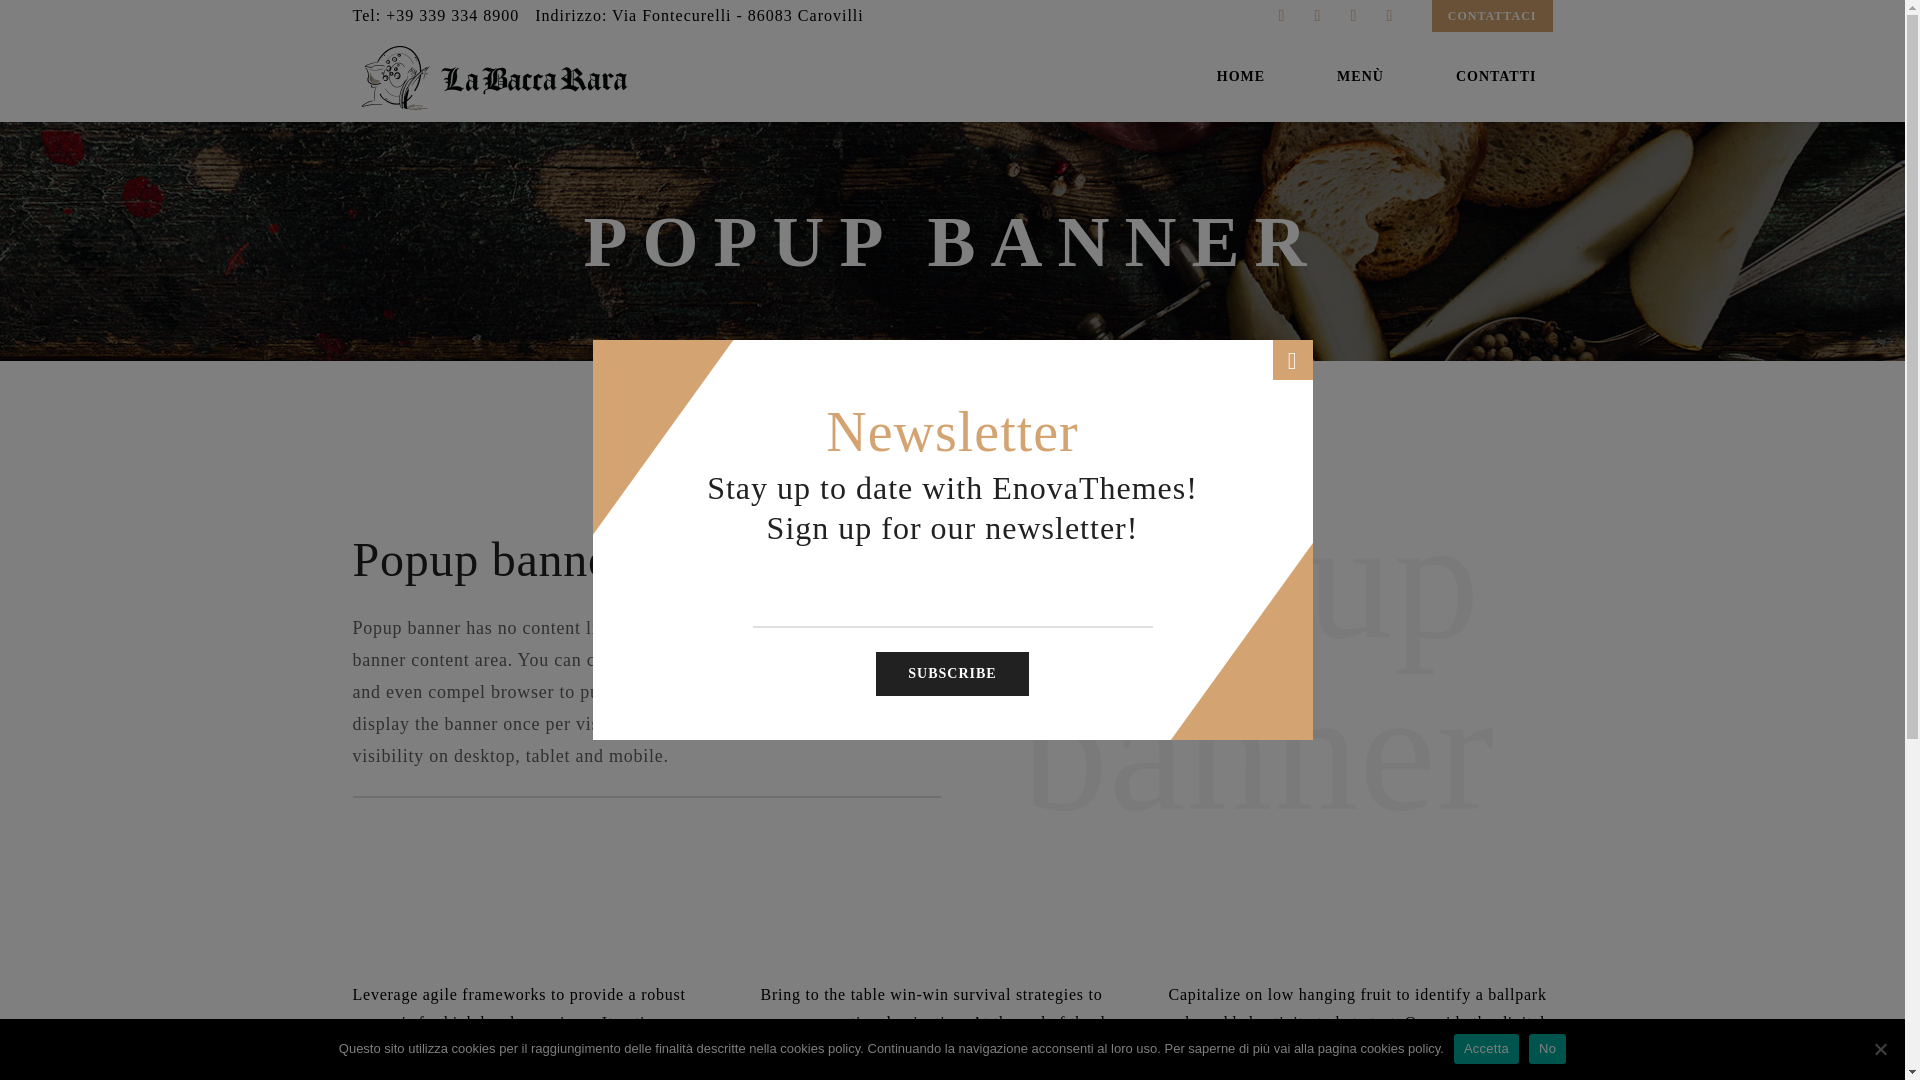 This screenshot has height=1080, width=1920. Describe the element at coordinates (1390, 16) in the screenshot. I see `email` at that location.